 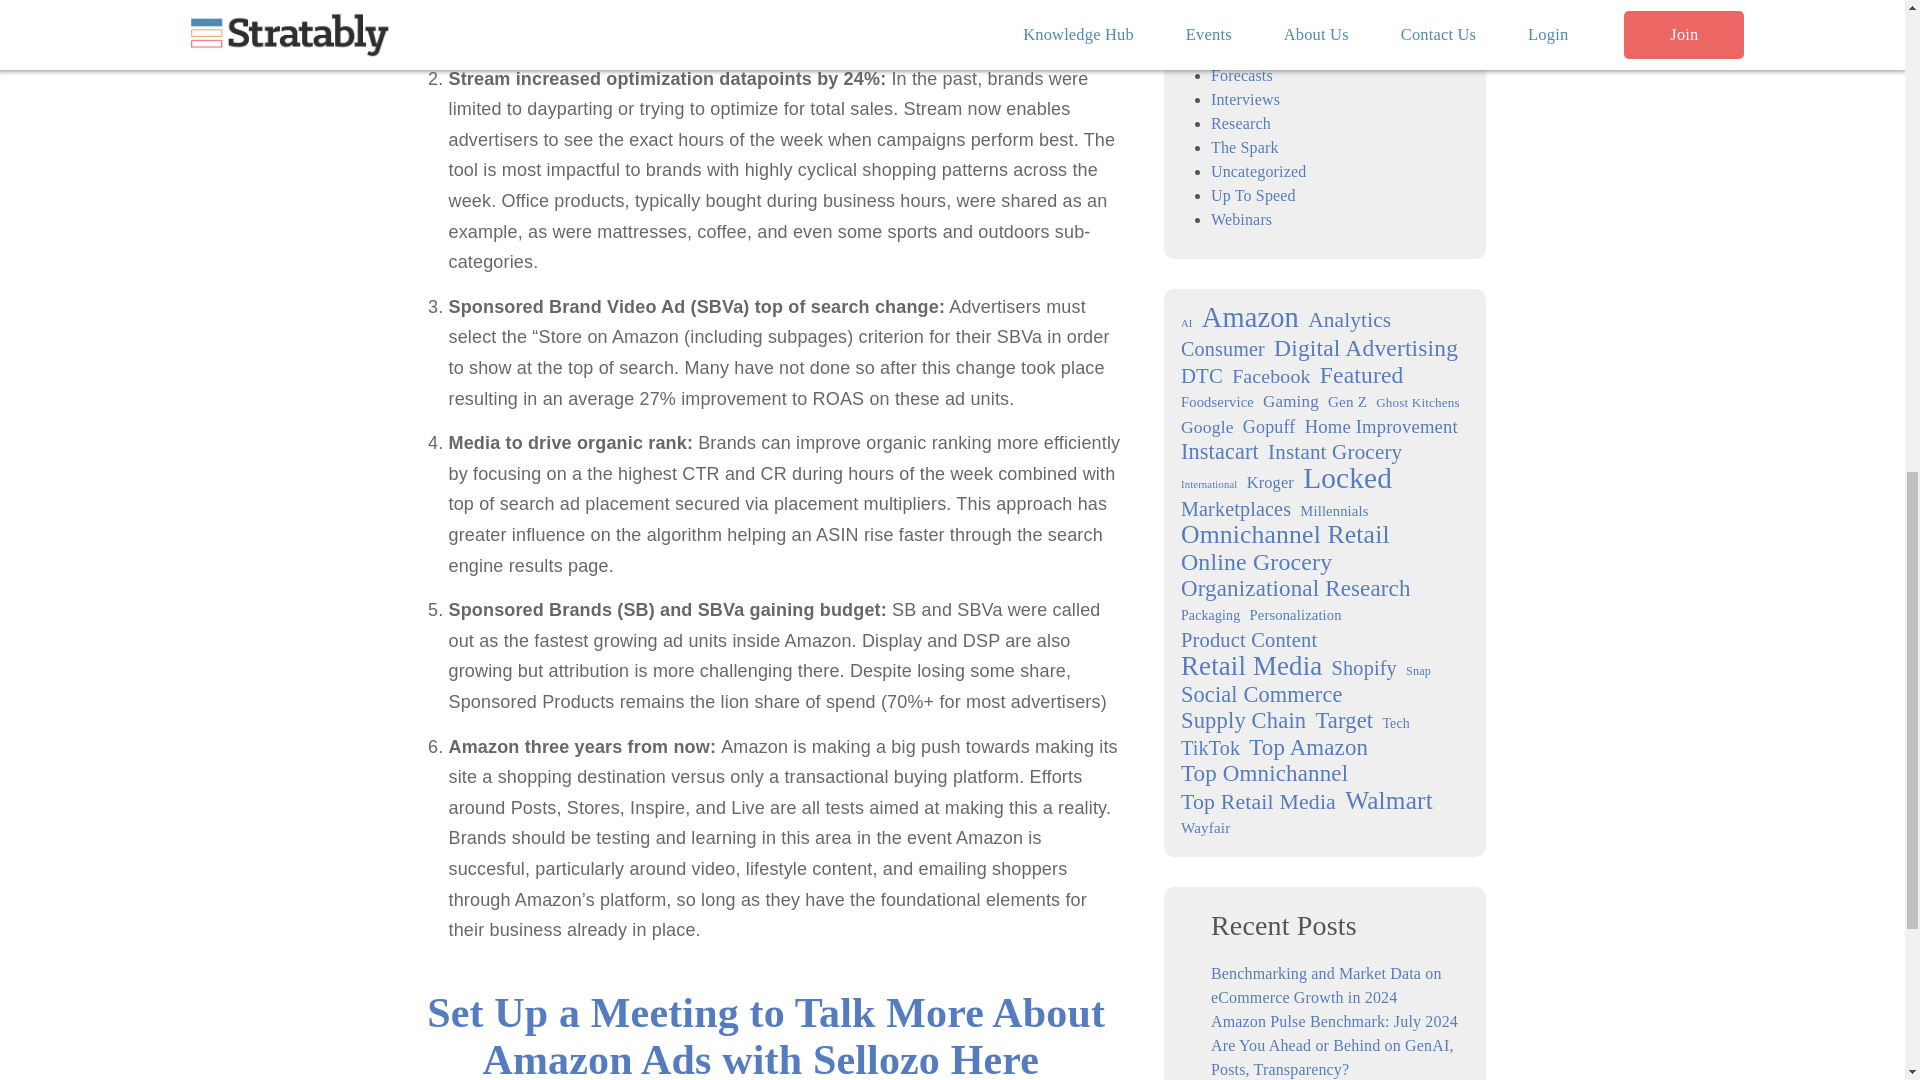 What do you see at coordinates (1222, 348) in the screenshot?
I see `Consumer` at bounding box center [1222, 348].